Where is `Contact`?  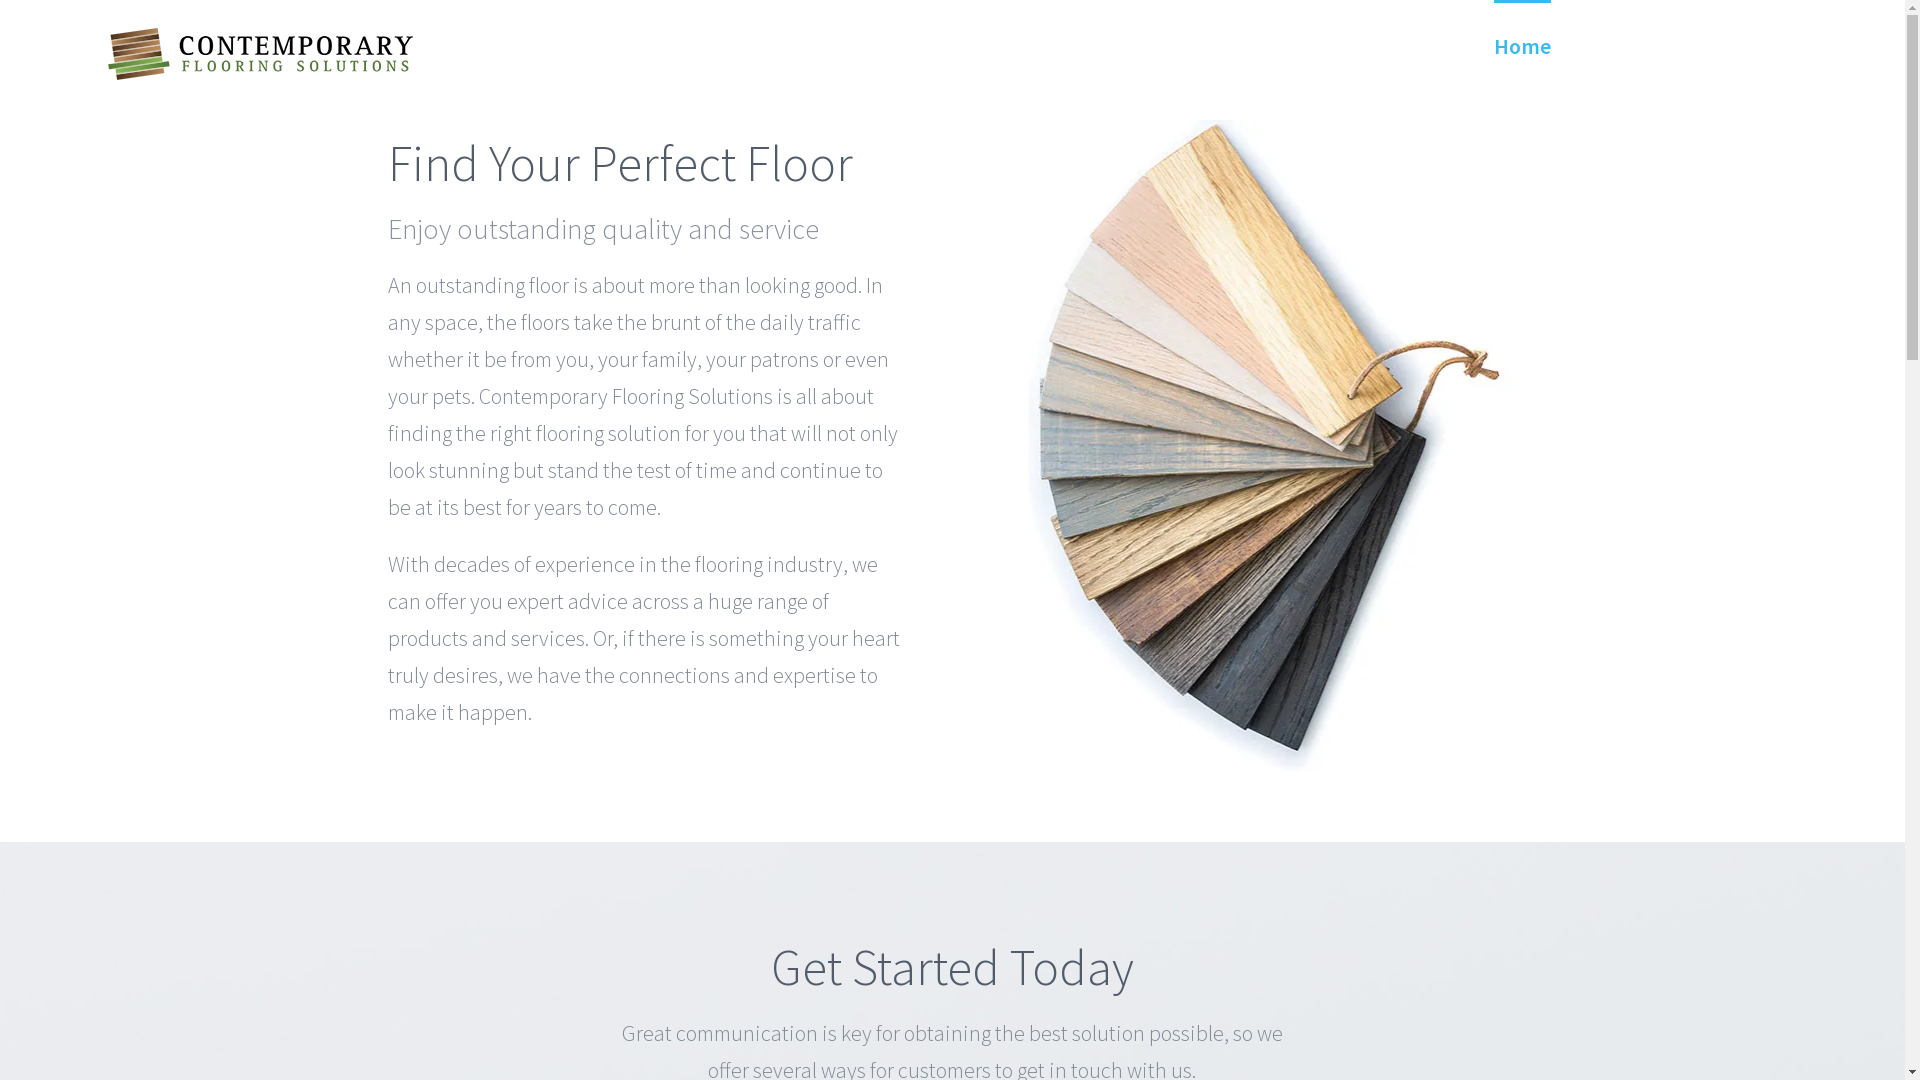
Contact is located at coordinates (1624, 45).